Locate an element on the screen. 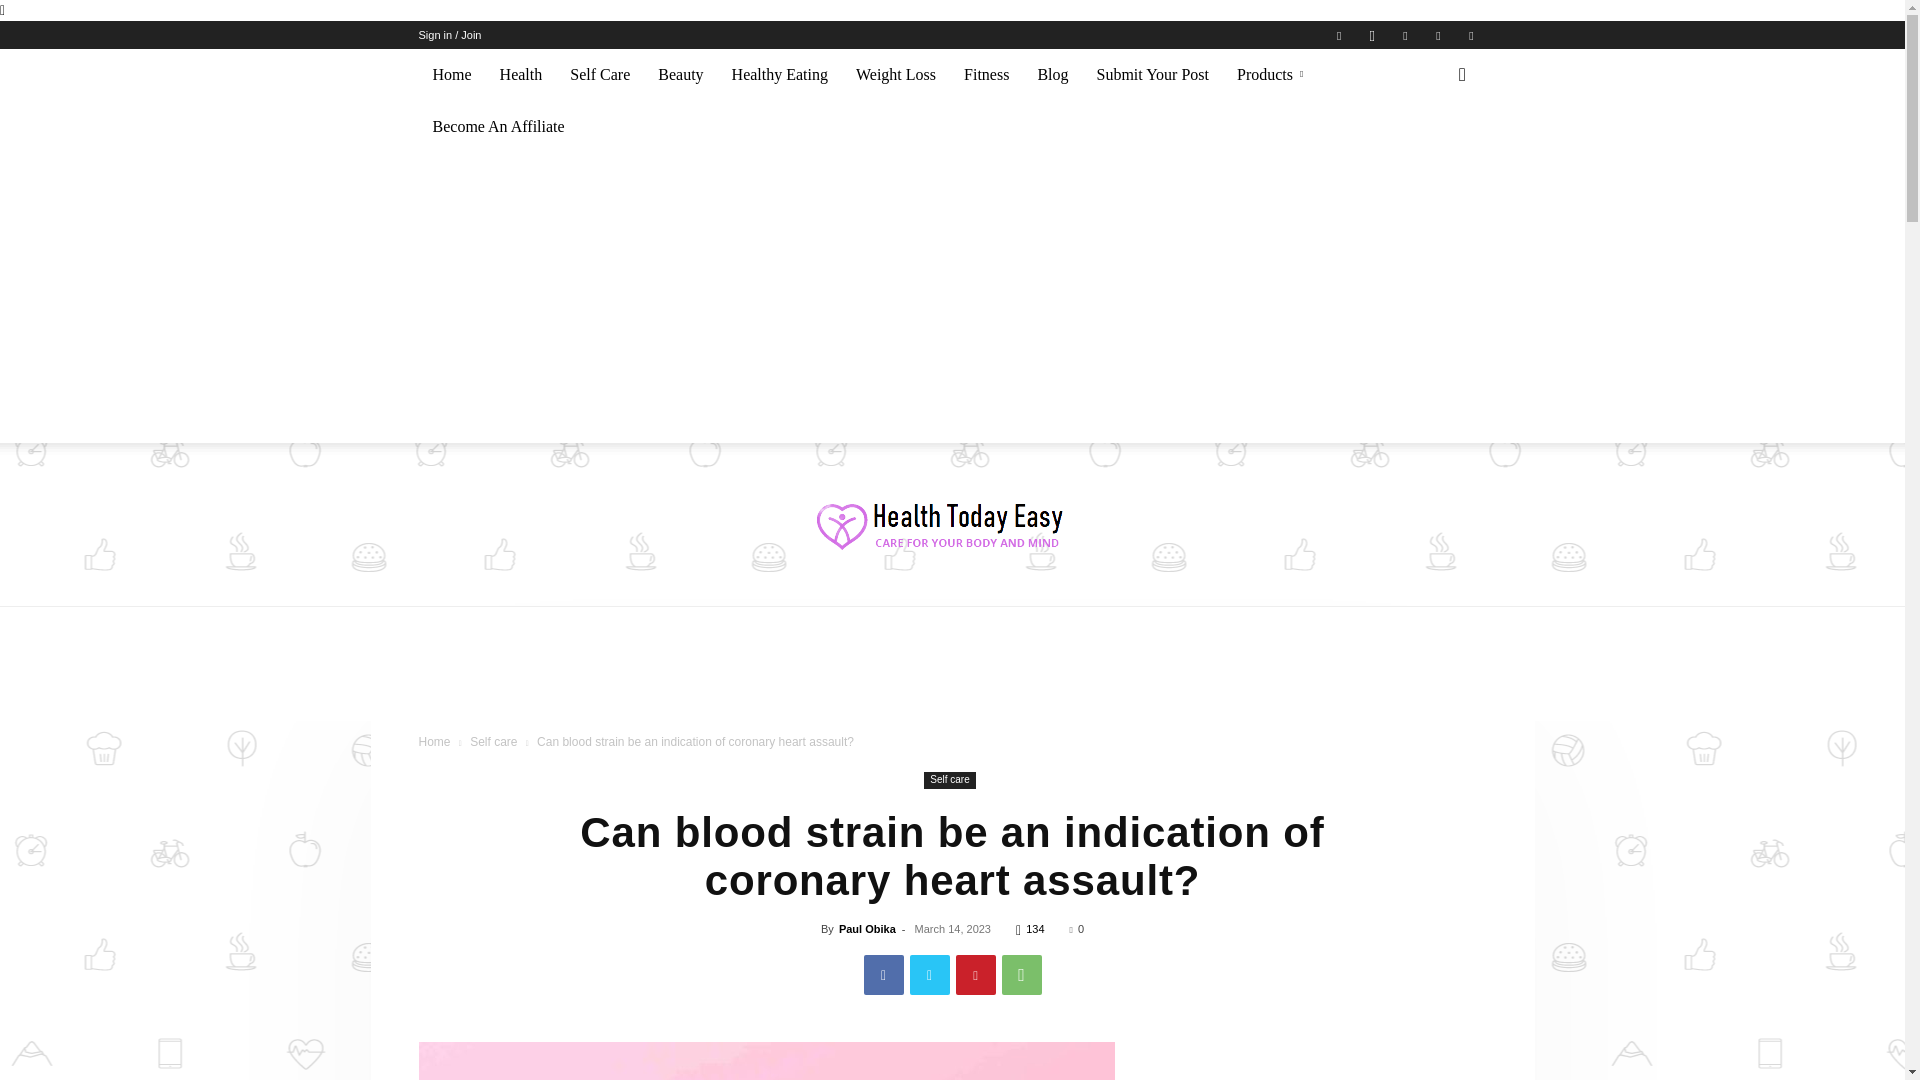  Advertisement is located at coordinates (951, 676).